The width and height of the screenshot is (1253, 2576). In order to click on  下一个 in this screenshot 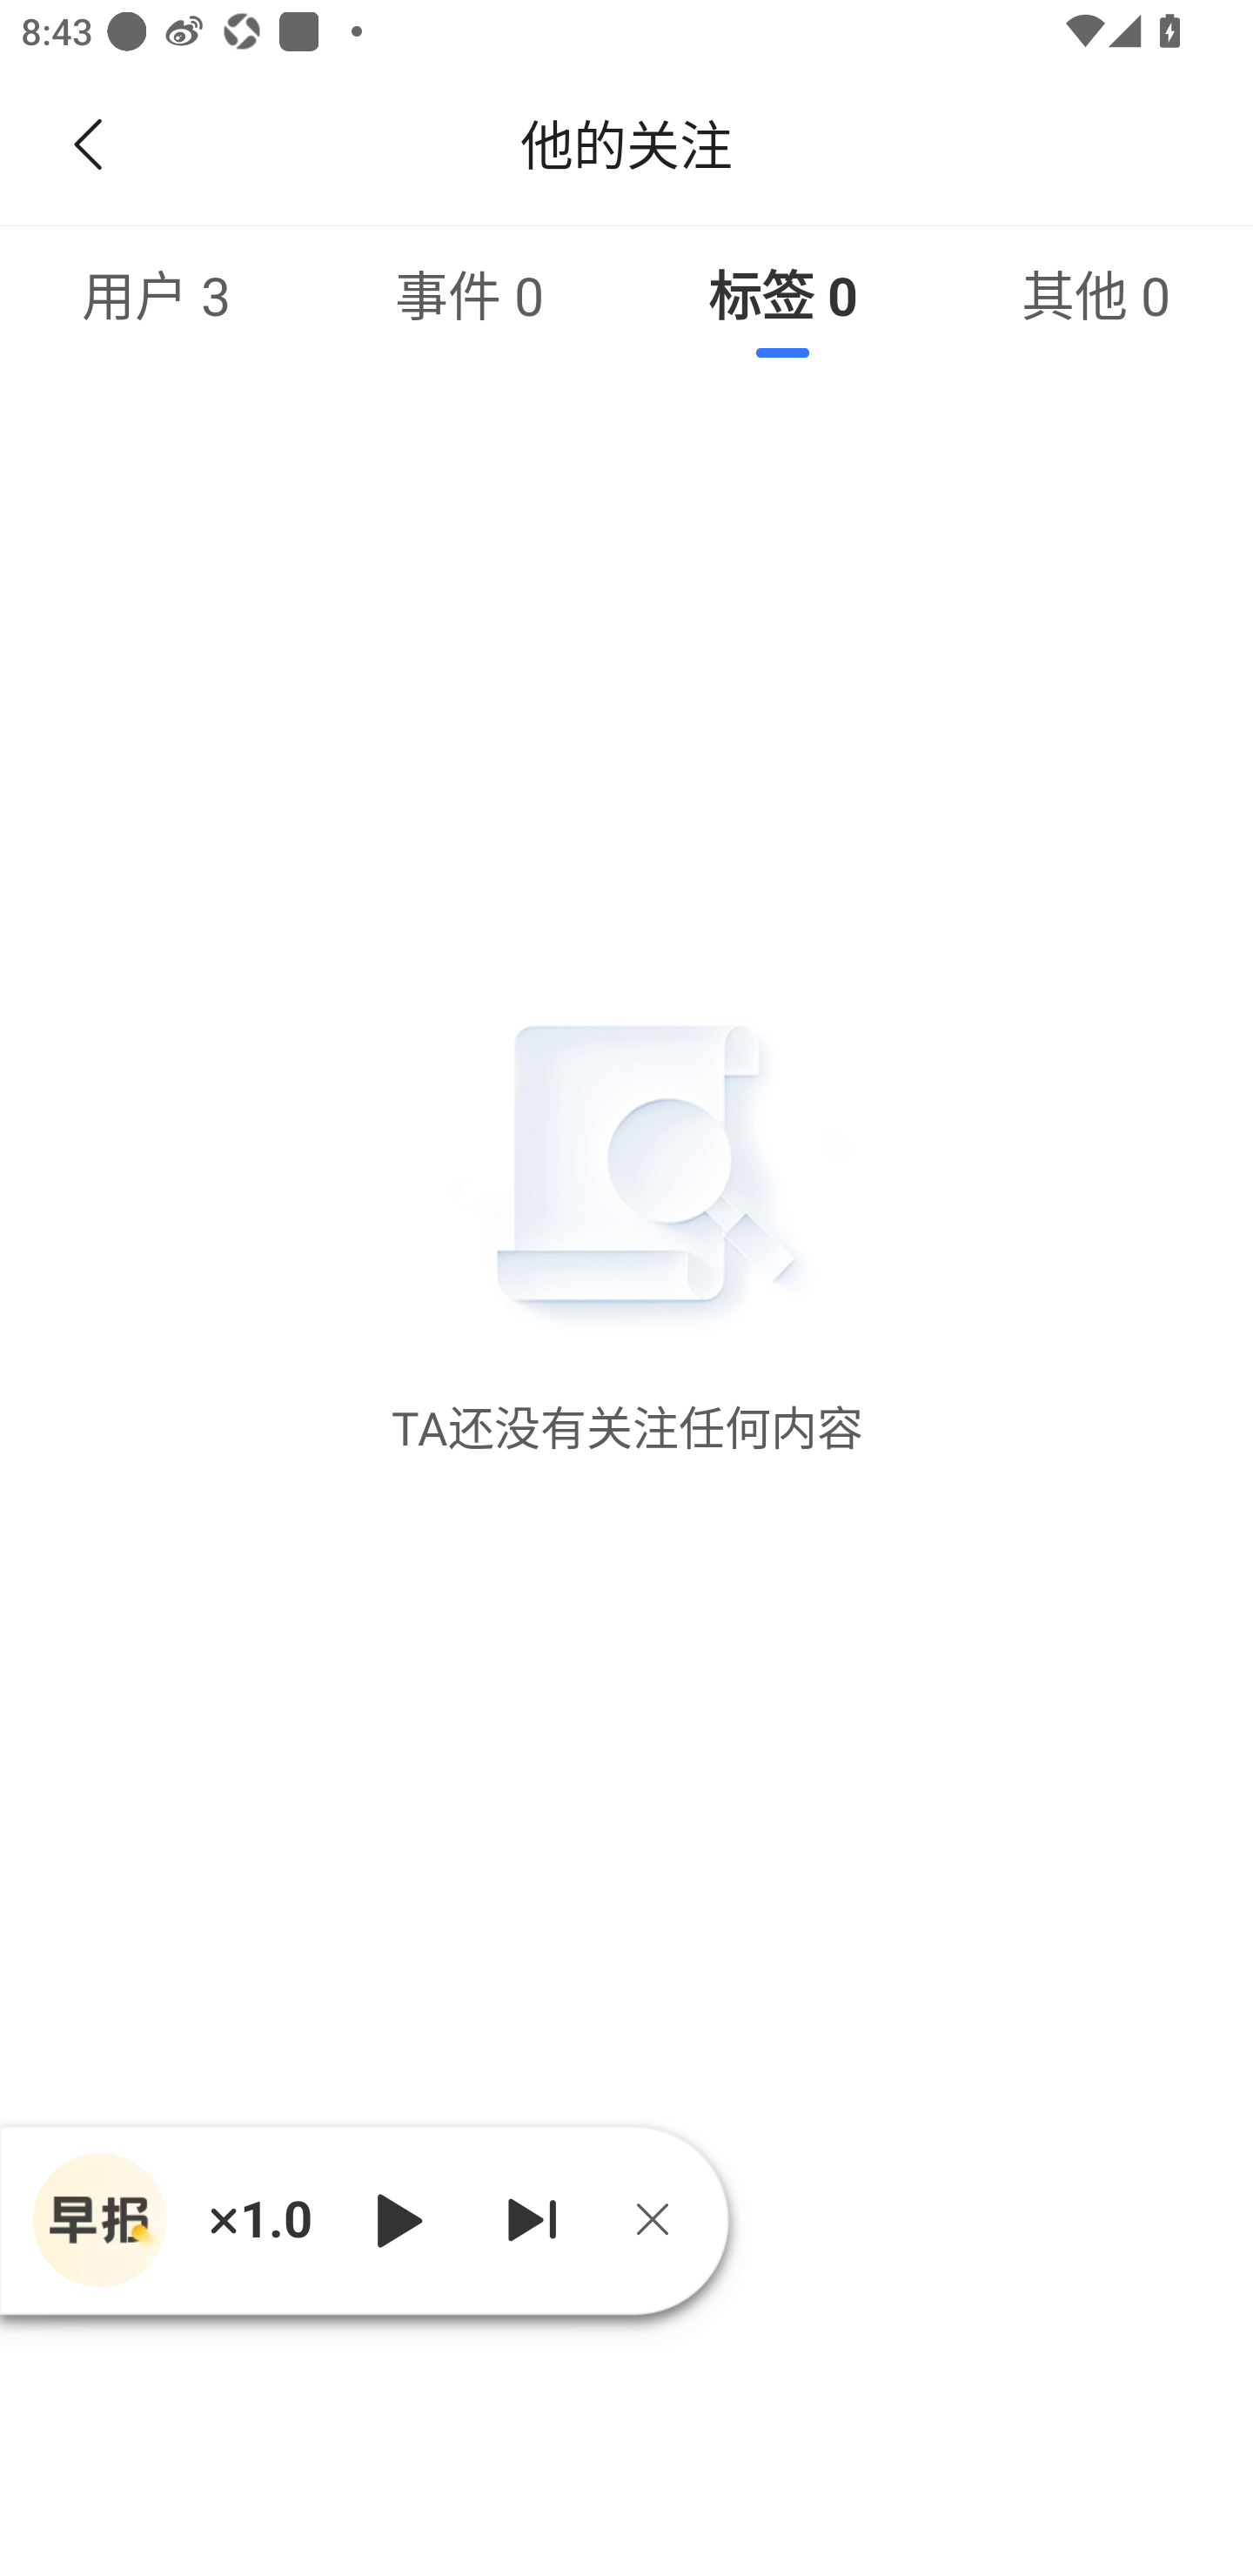, I will do `click(533, 2220)`.